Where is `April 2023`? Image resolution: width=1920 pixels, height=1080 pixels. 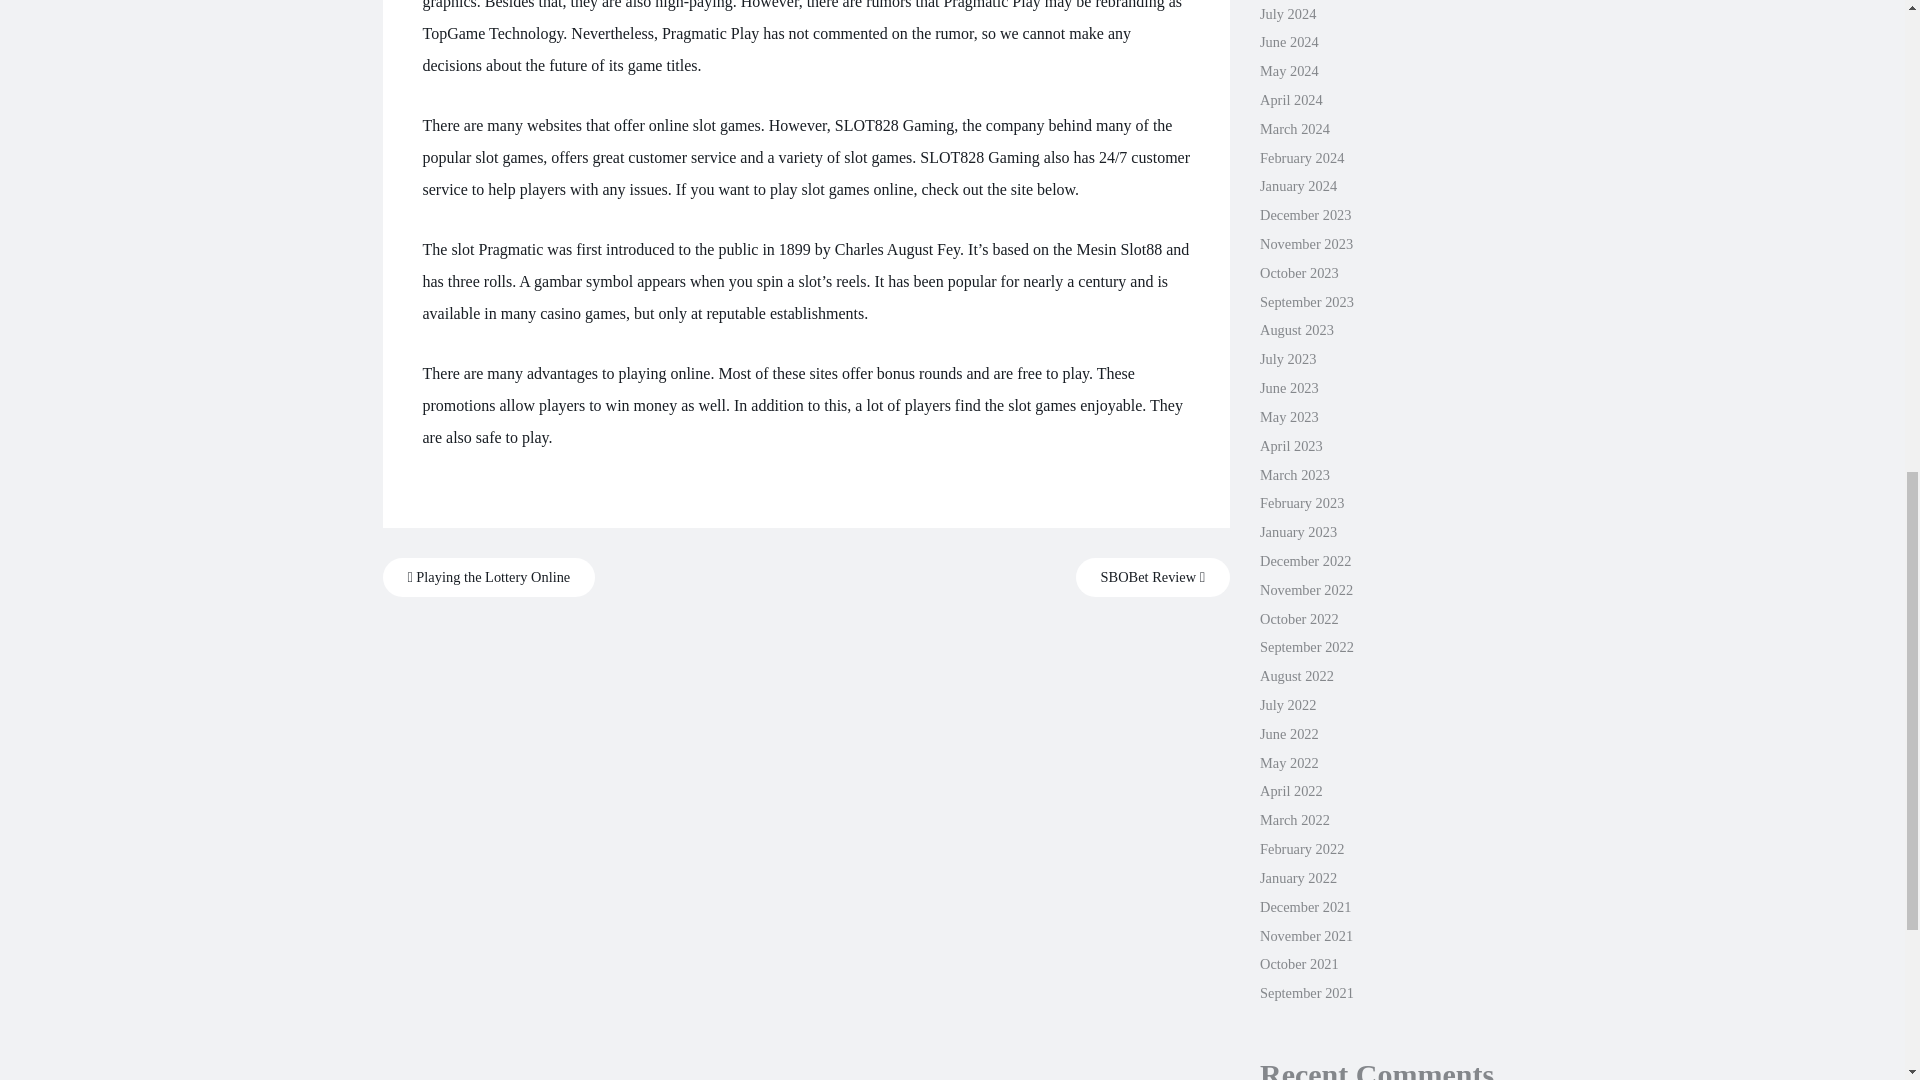 April 2023 is located at coordinates (1290, 446).